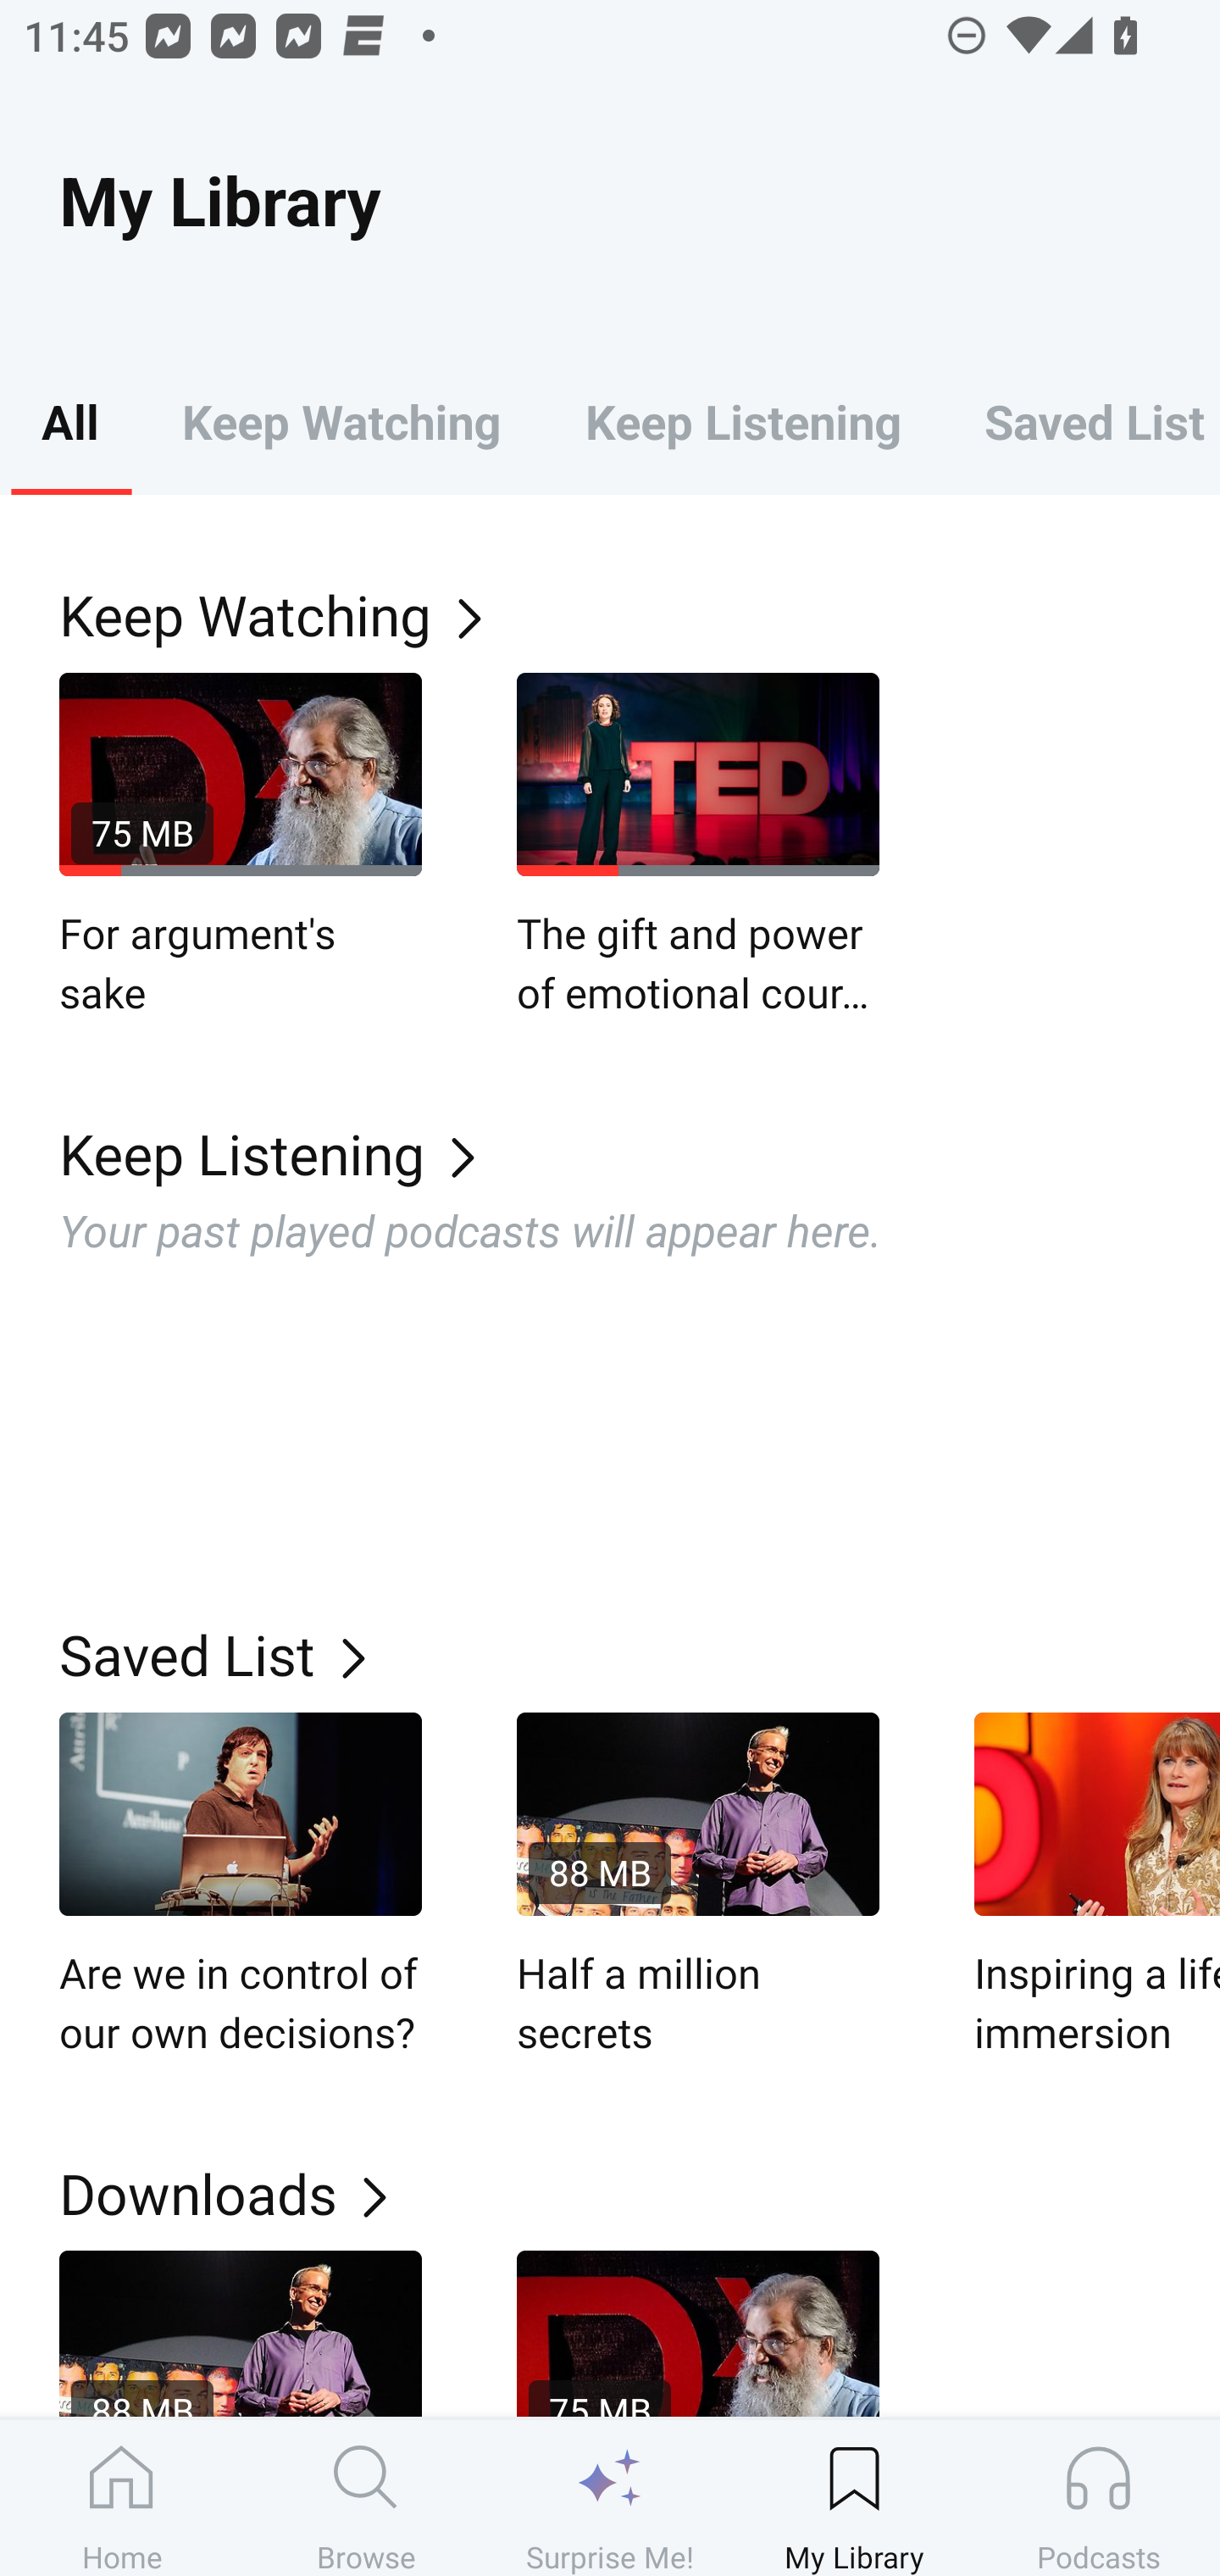 Image resolution: width=1220 pixels, height=2576 pixels. Describe the element at coordinates (640, 613) in the screenshot. I see `Keep Watching` at that location.